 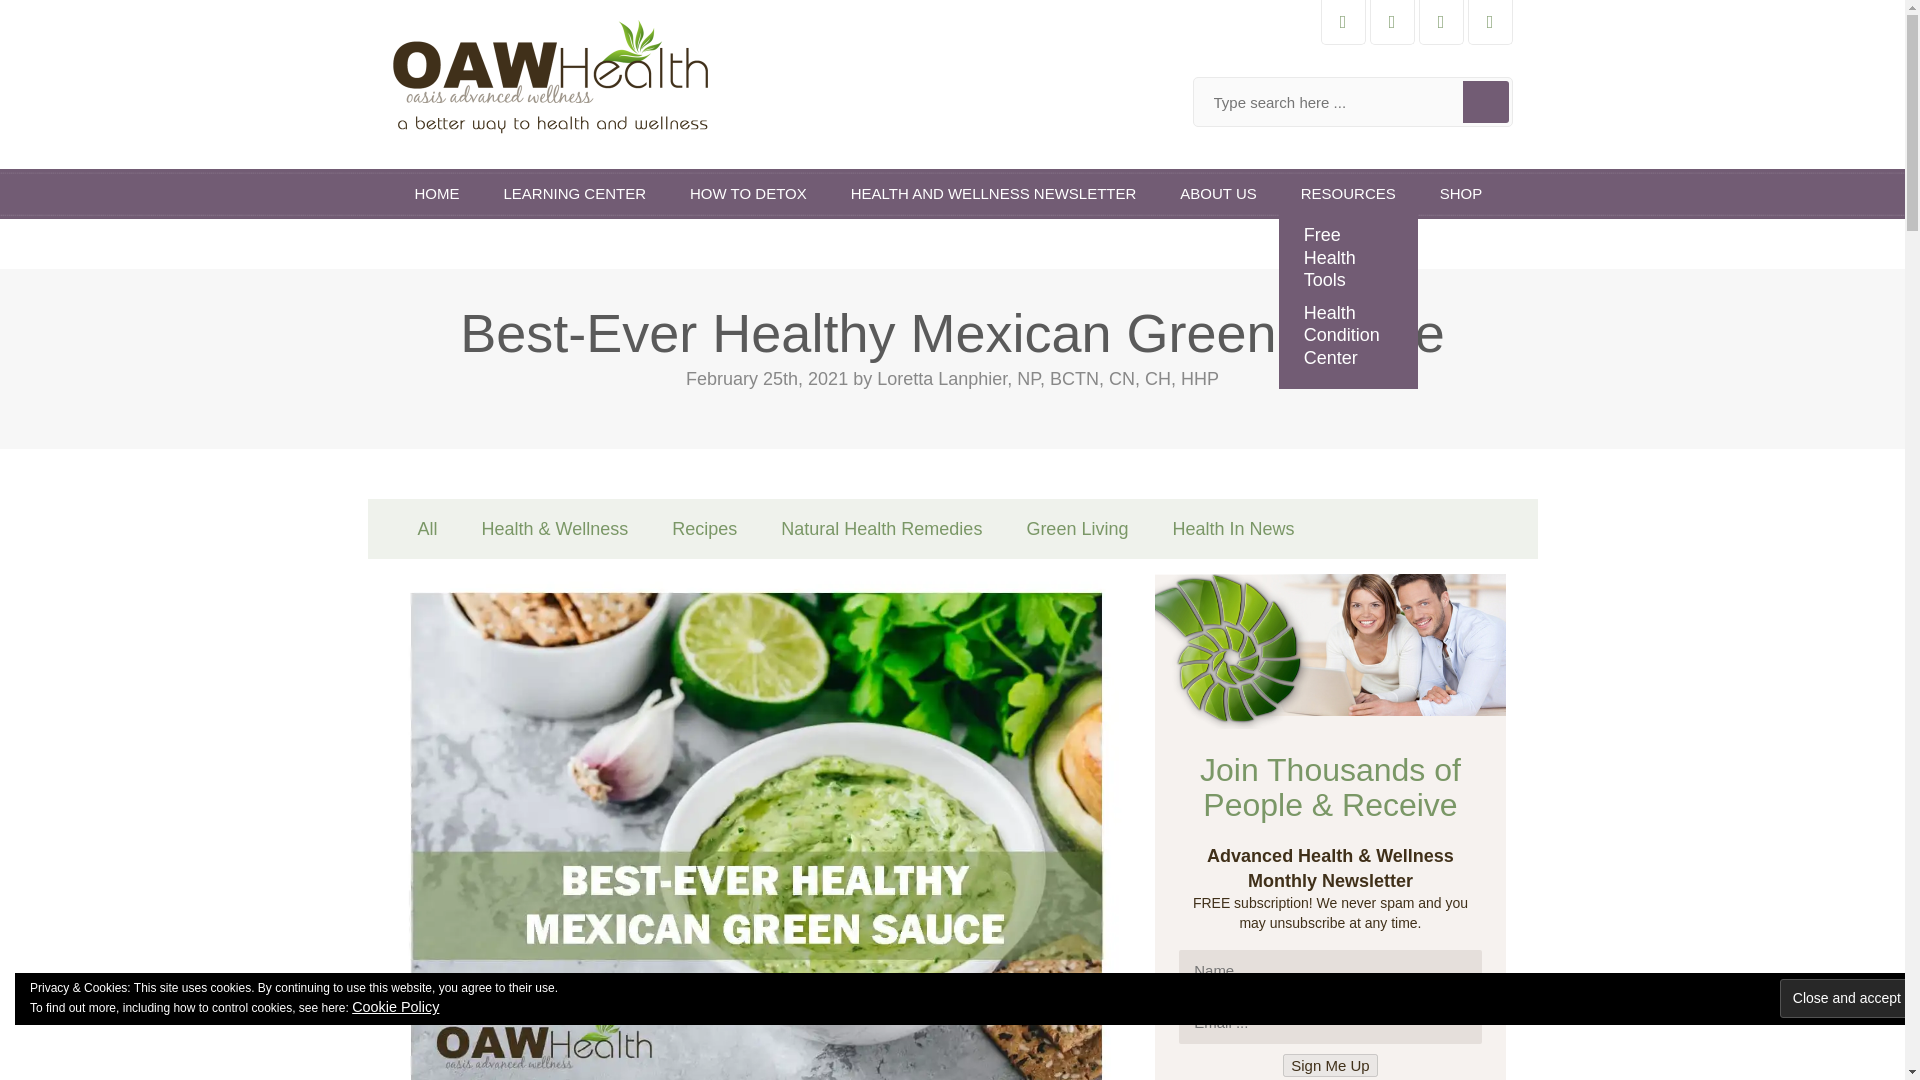 I want to click on SHOP, so click(x=1462, y=194).